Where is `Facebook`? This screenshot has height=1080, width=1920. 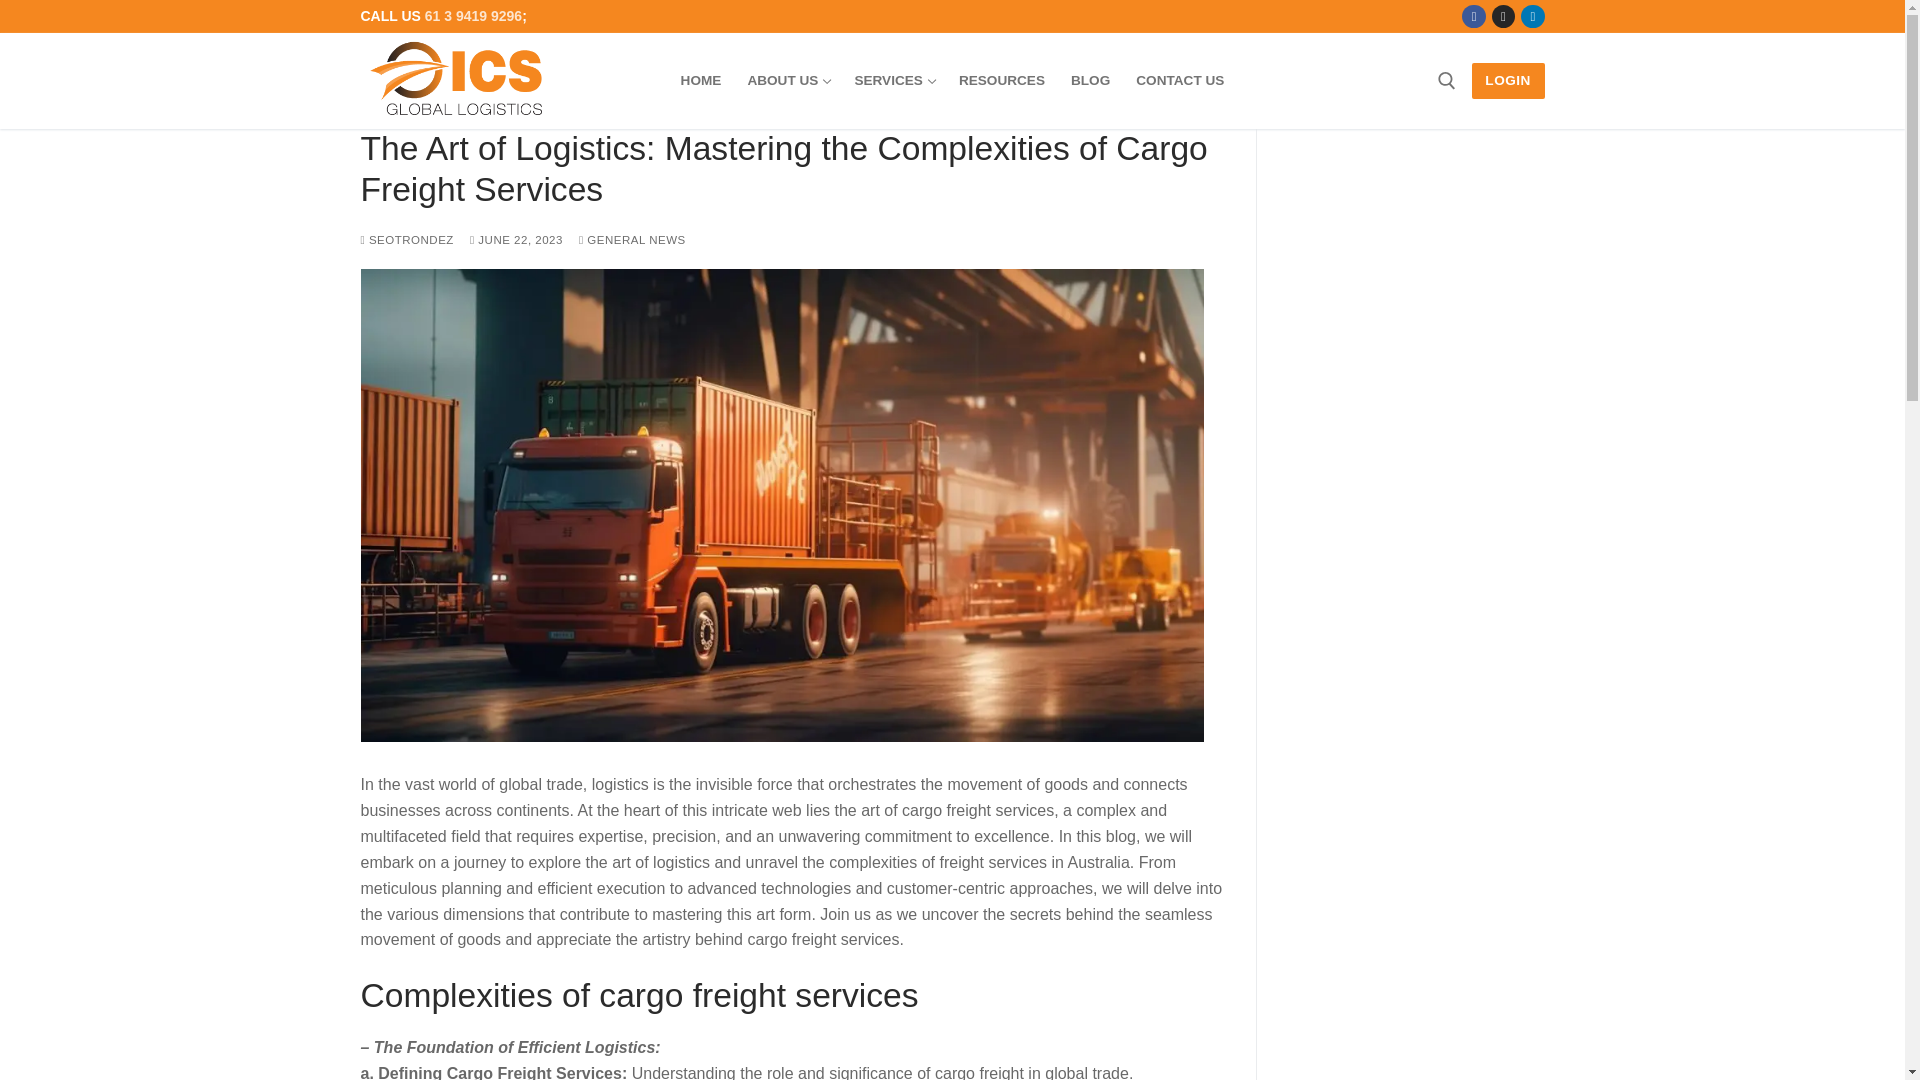
Facebook is located at coordinates (786, 80).